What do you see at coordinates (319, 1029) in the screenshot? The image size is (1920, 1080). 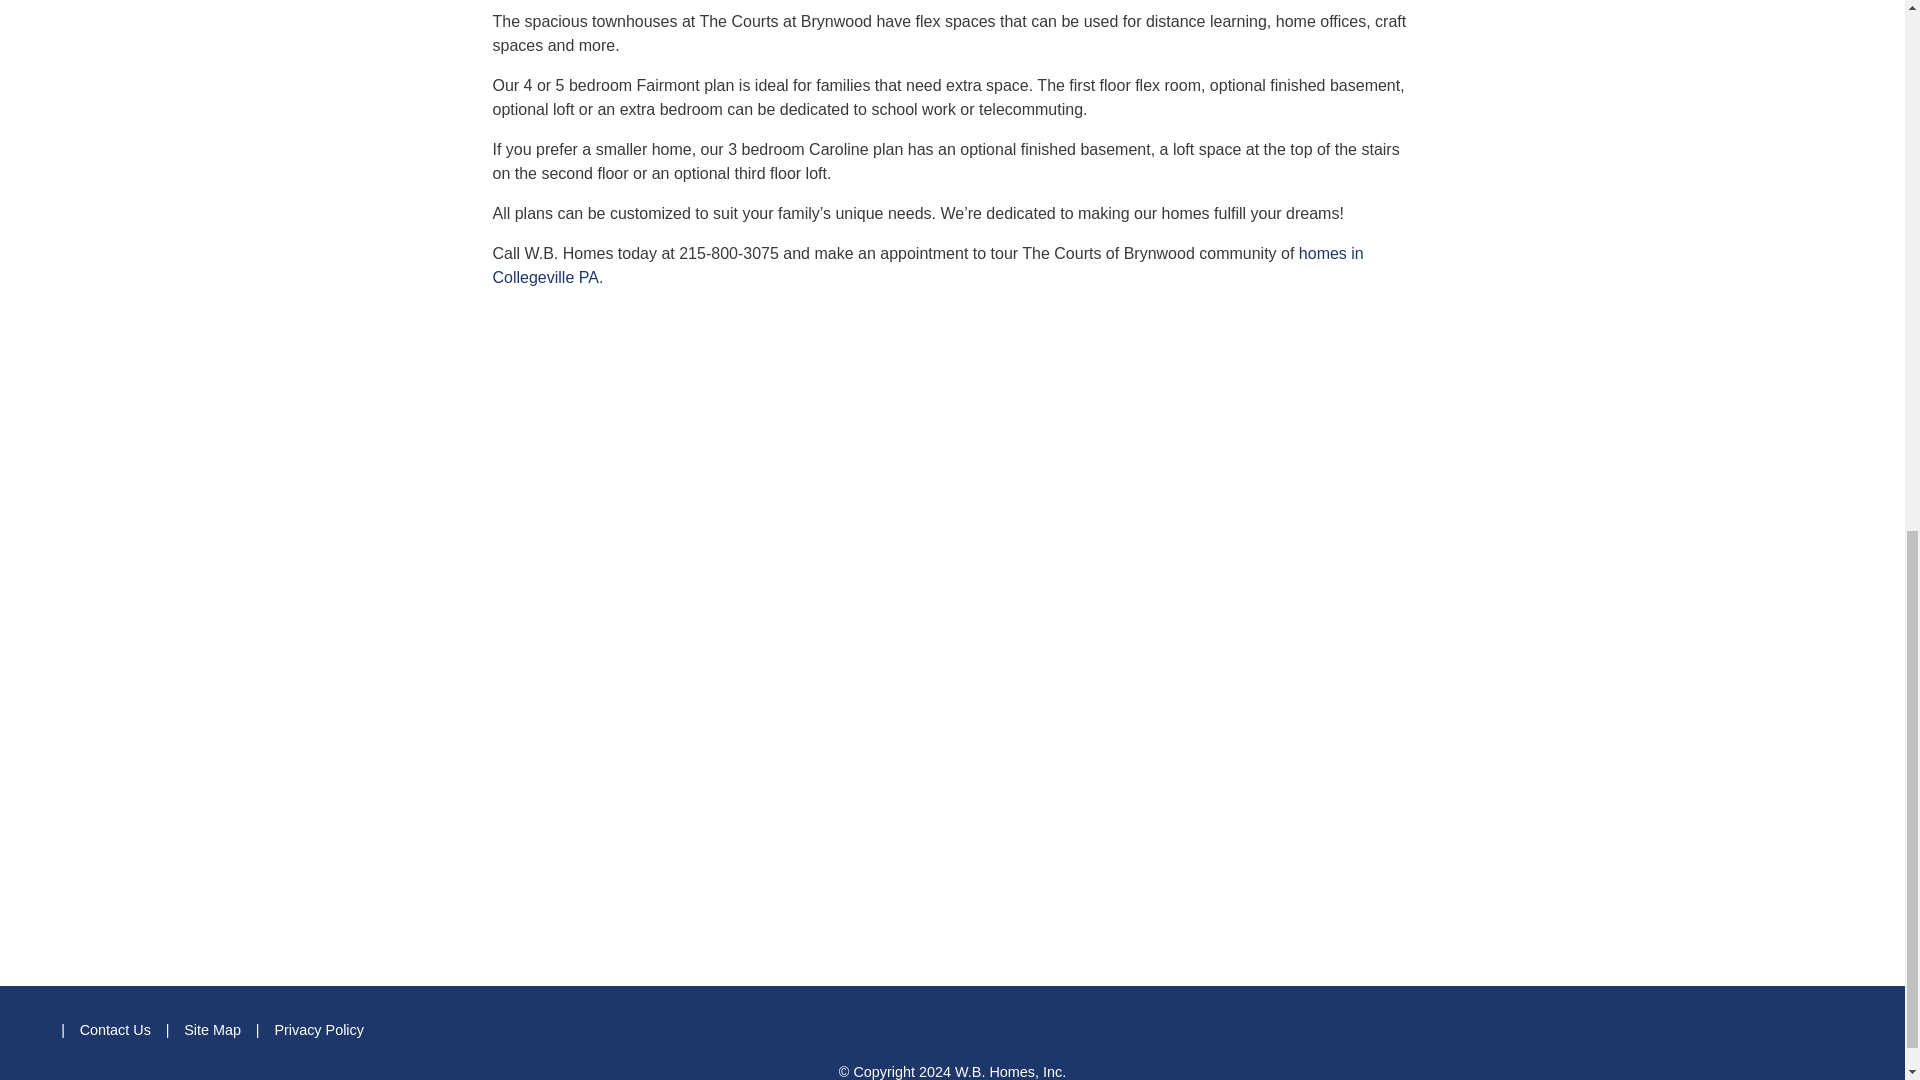 I see `Privacy Policy` at bounding box center [319, 1029].